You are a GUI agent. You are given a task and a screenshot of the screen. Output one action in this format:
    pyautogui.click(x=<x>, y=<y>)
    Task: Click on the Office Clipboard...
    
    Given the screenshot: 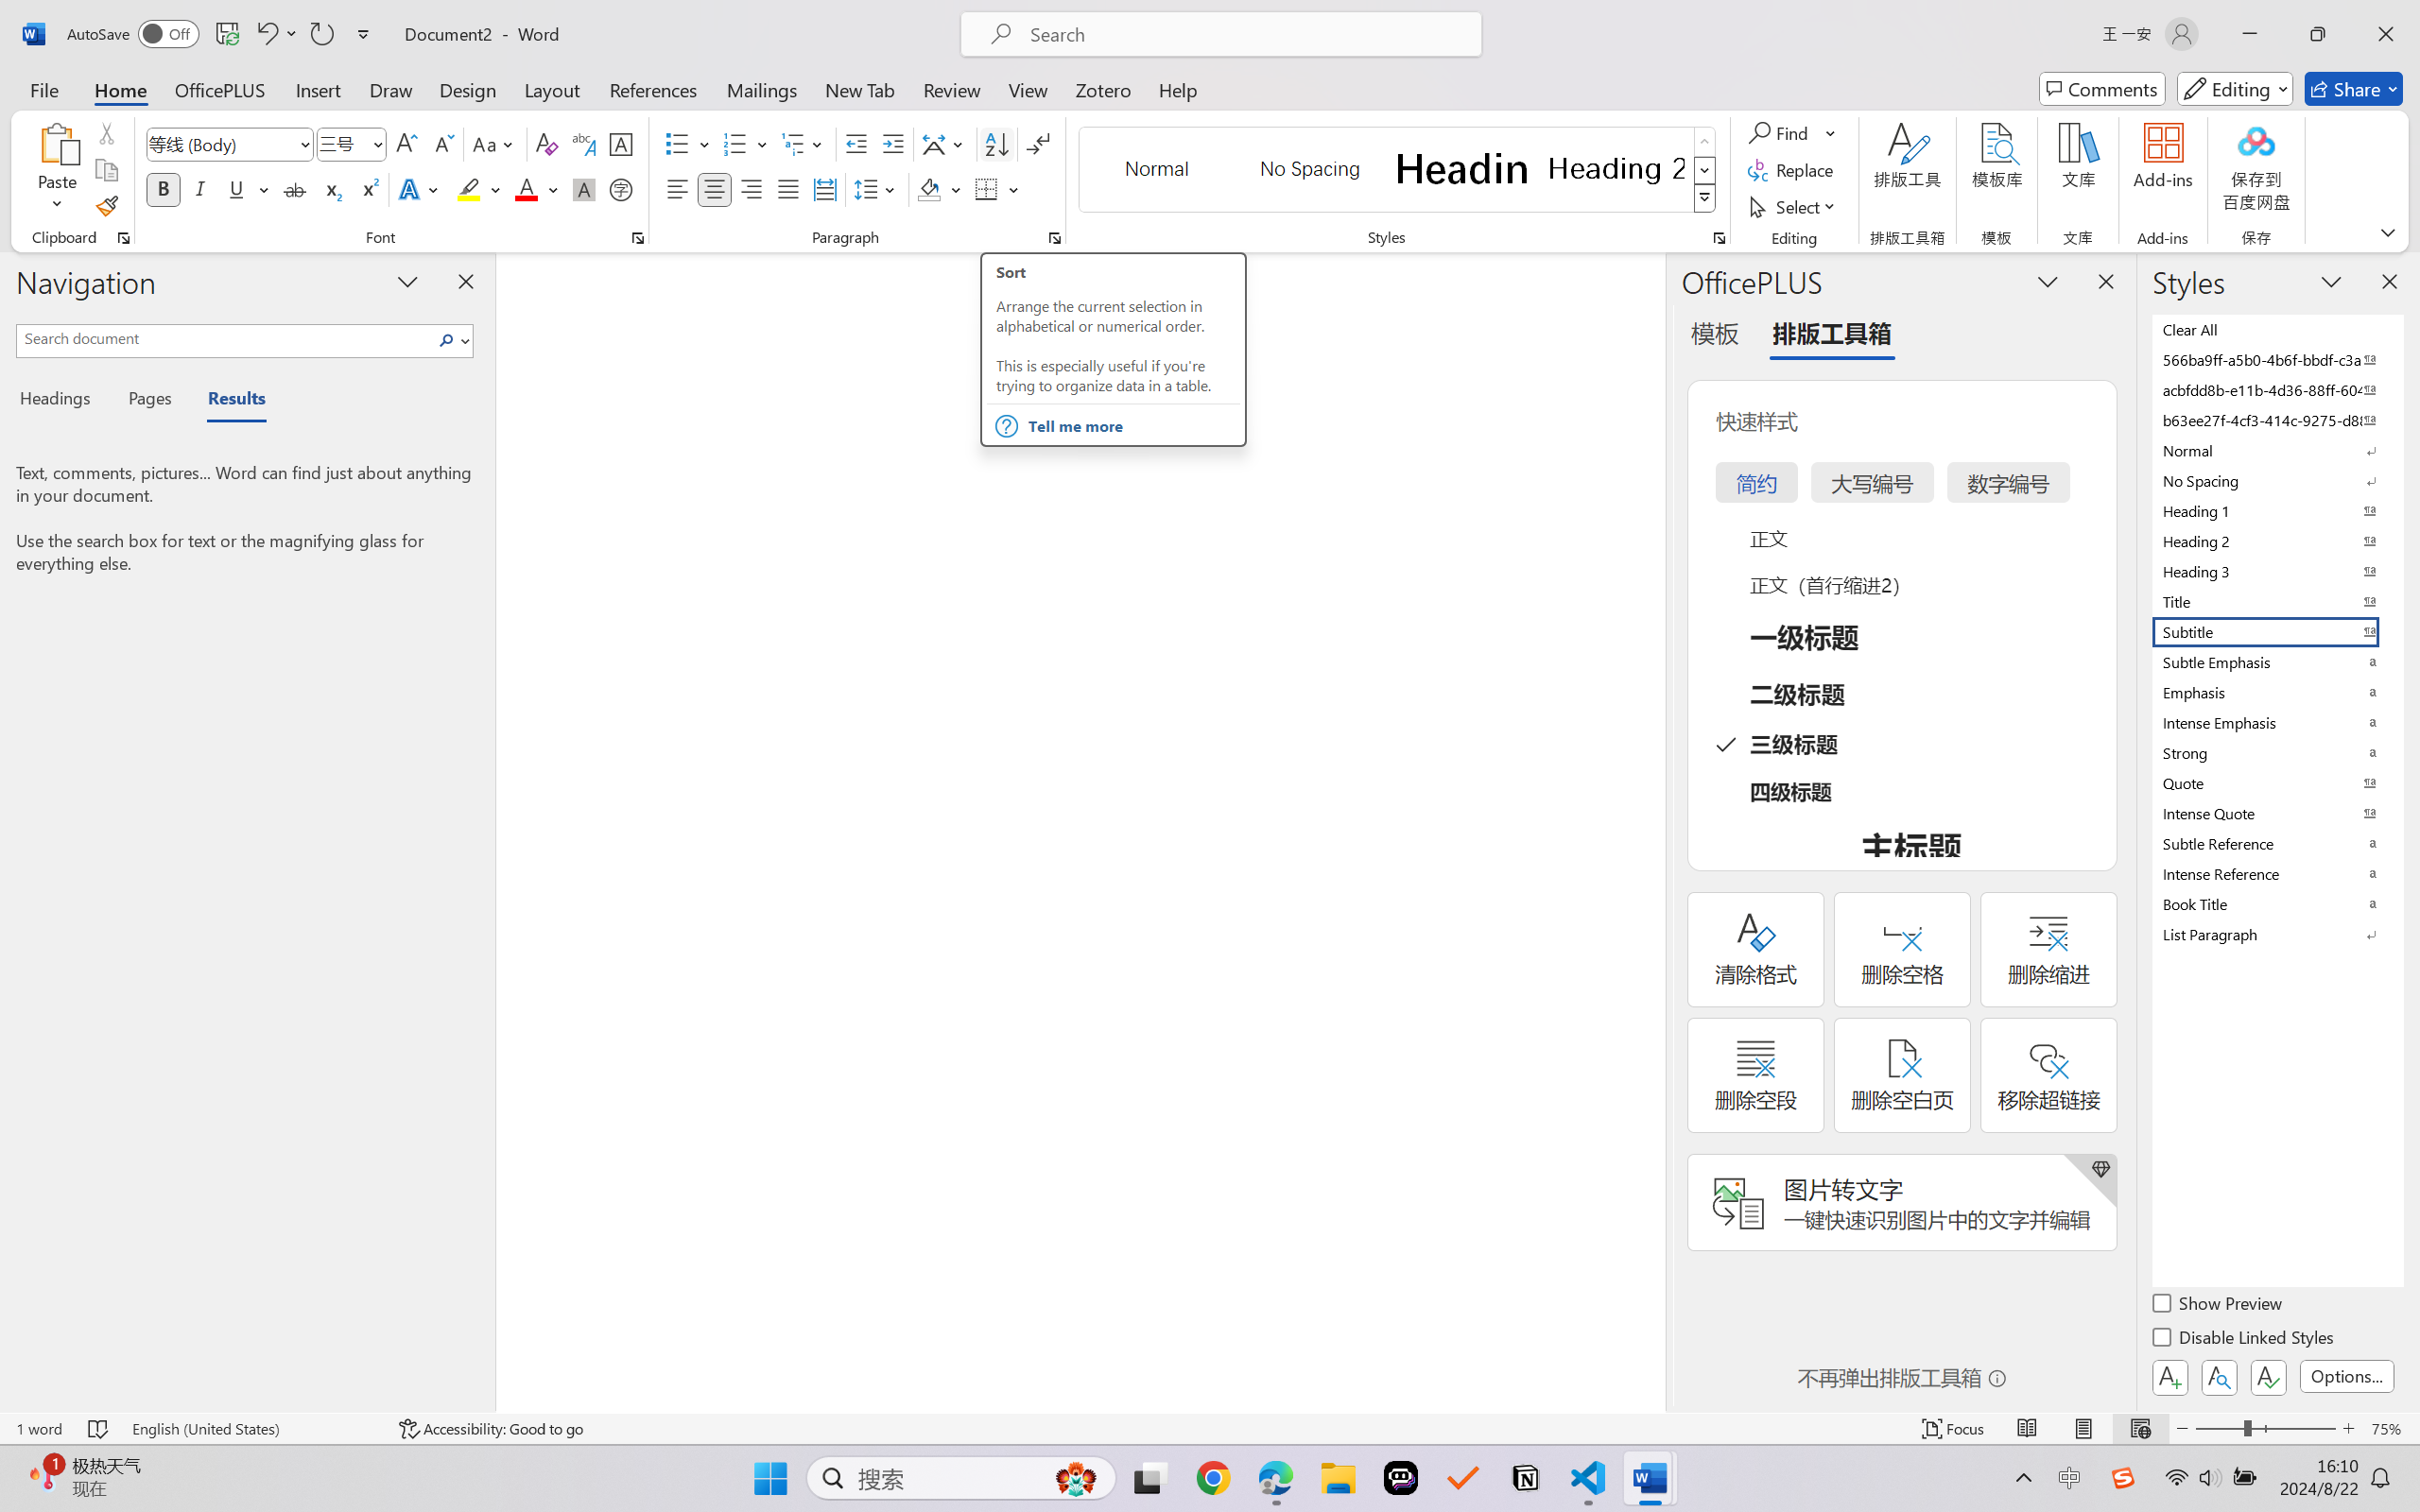 What is the action you would take?
    pyautogui.click(x=123, y=238)
    